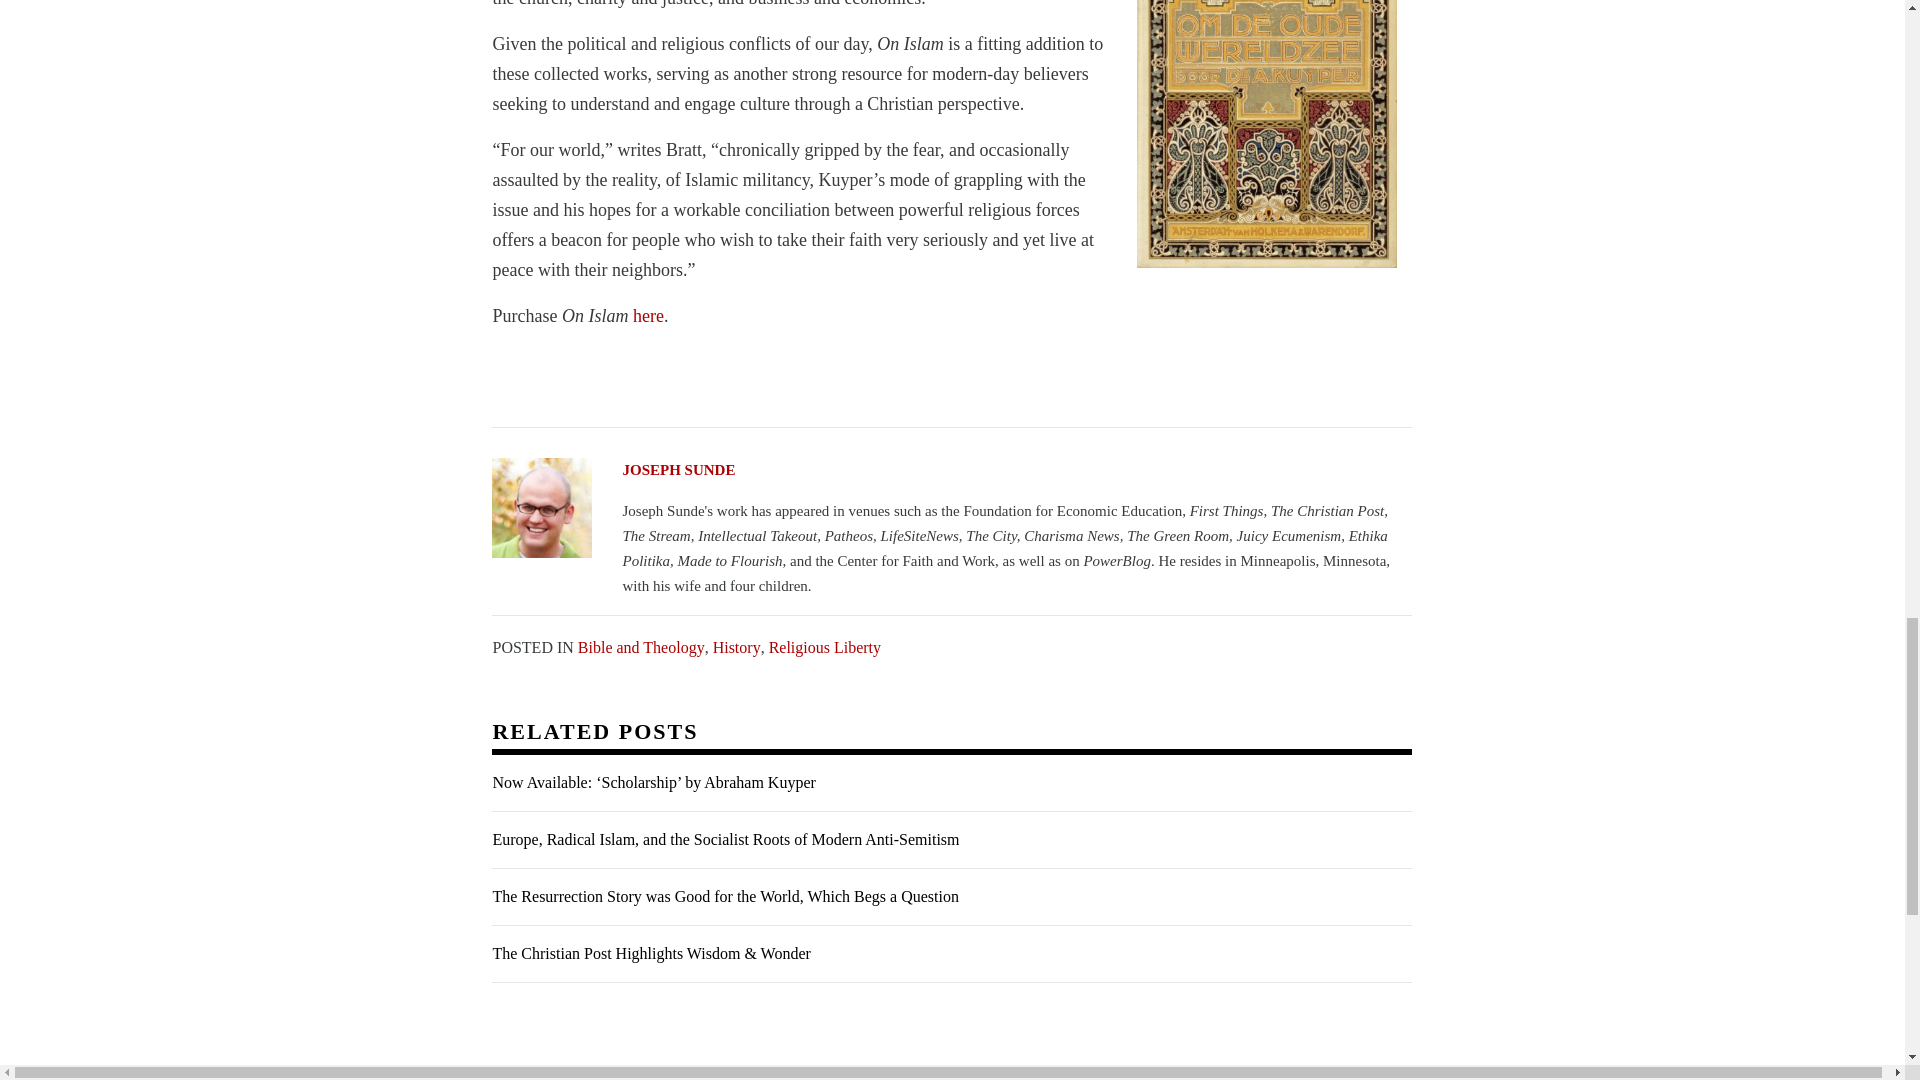 The height and width of the screenshot is (1080, 1920). Describe the element at coordinates (736, 646) in the screenshot. I see `History` at that location.